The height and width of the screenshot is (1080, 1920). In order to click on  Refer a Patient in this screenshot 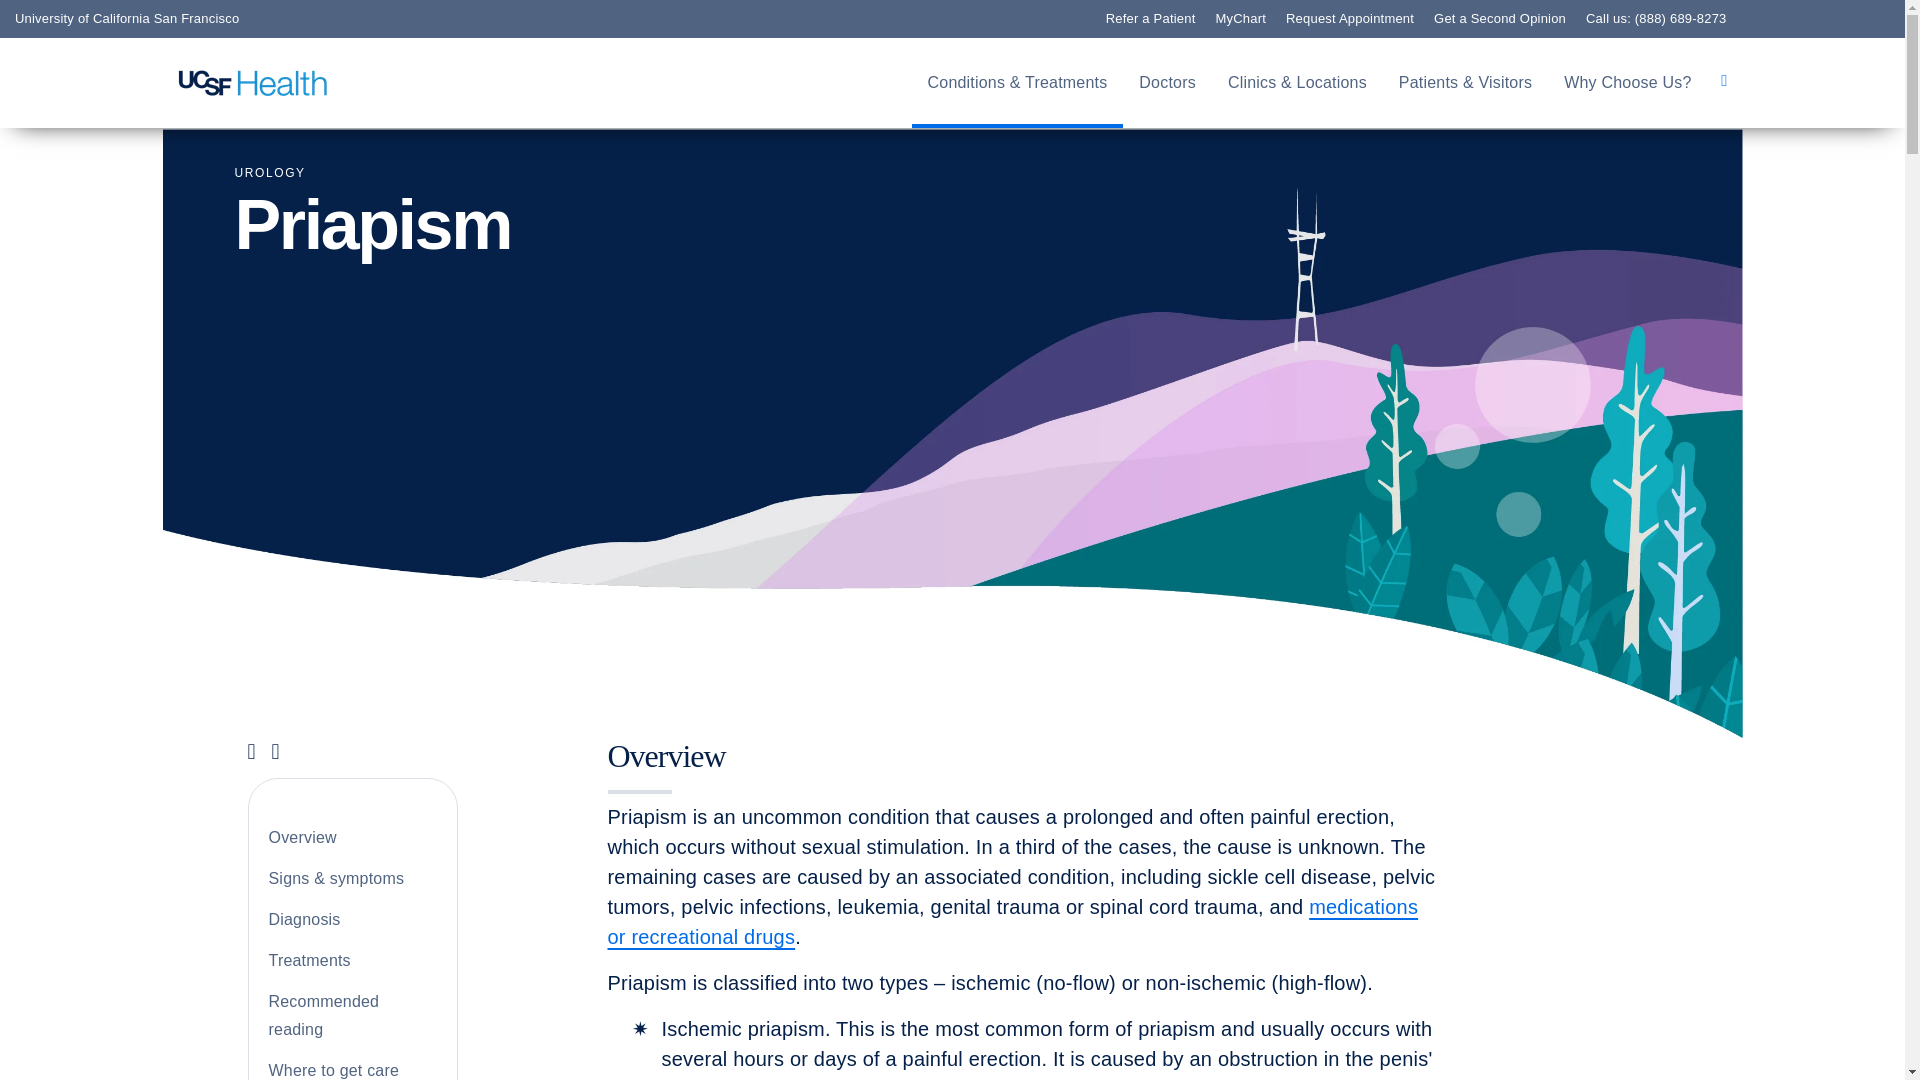, I will do `click(148, 320)`.